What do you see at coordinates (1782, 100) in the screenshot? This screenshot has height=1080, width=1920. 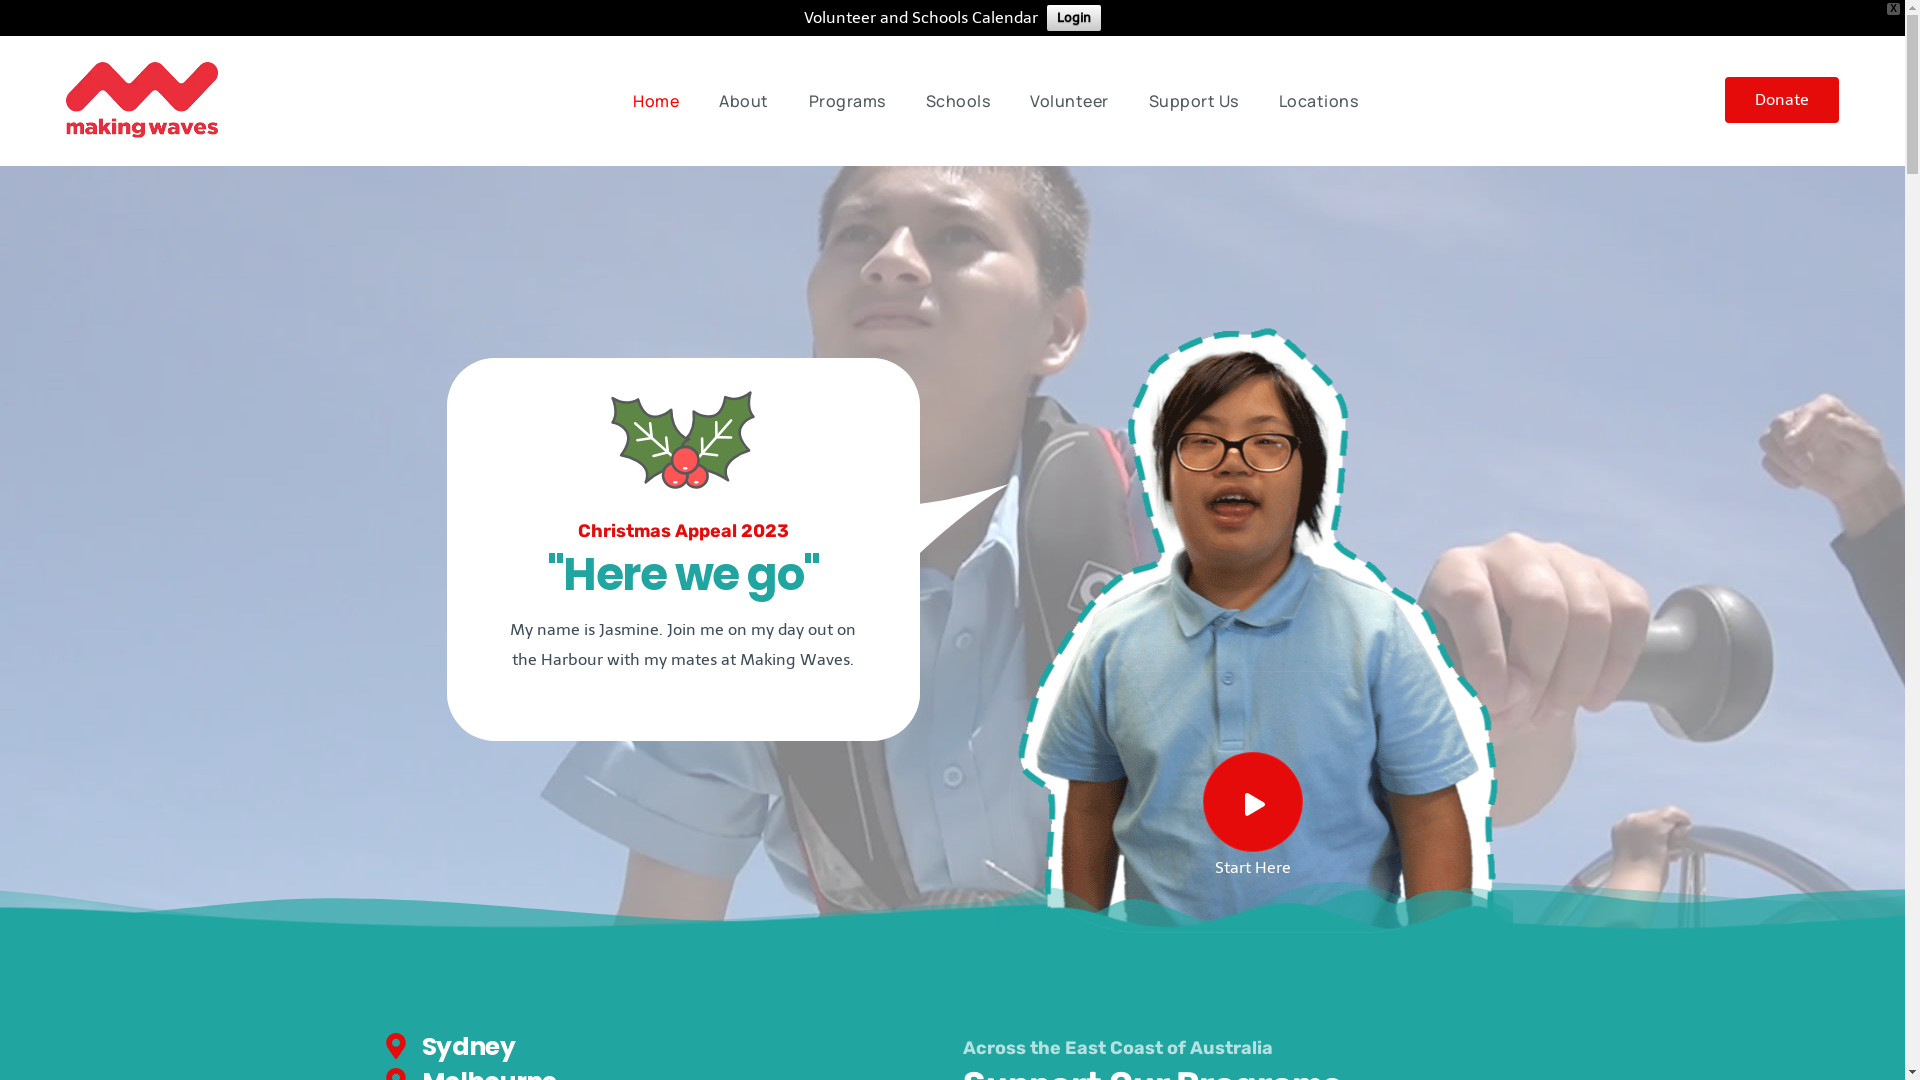 I see `Donate` at bounding box center [1782, 100].